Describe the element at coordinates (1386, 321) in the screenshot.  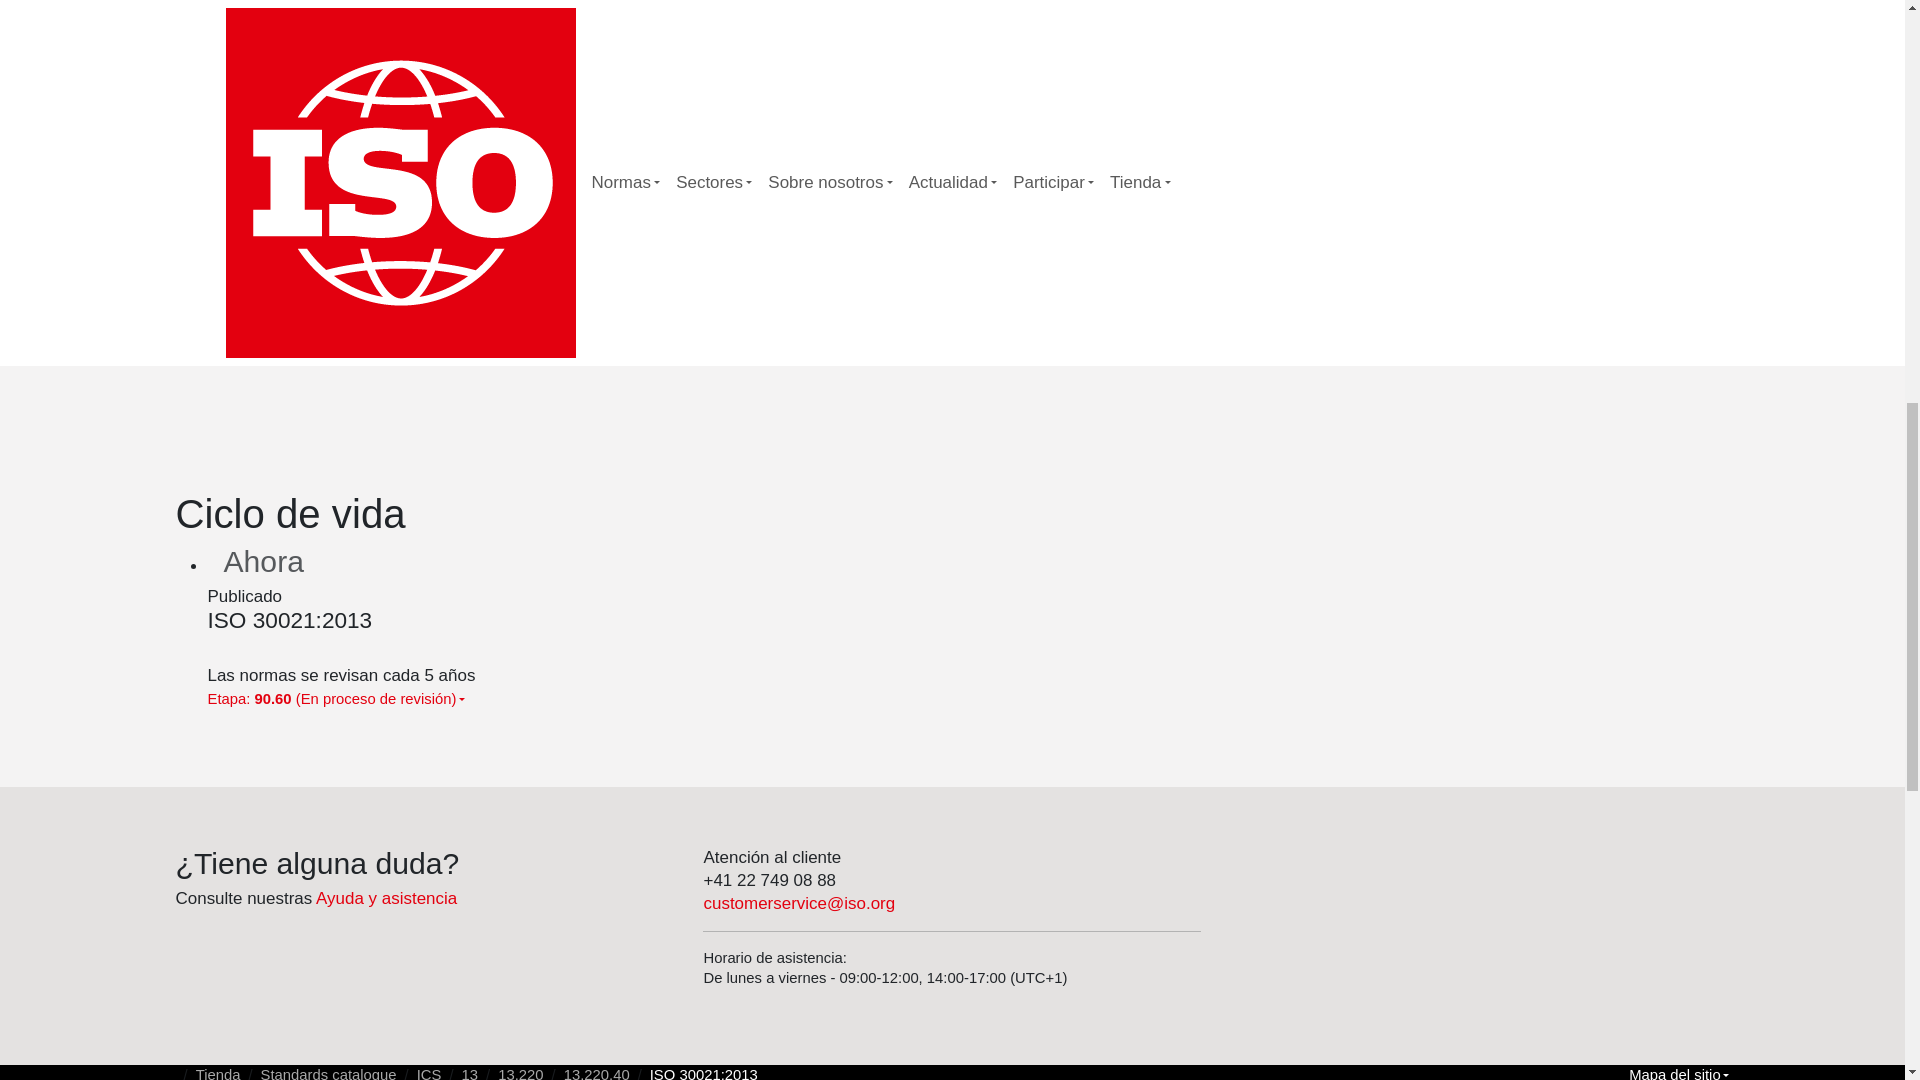
I see `Plastics in general` at that location.